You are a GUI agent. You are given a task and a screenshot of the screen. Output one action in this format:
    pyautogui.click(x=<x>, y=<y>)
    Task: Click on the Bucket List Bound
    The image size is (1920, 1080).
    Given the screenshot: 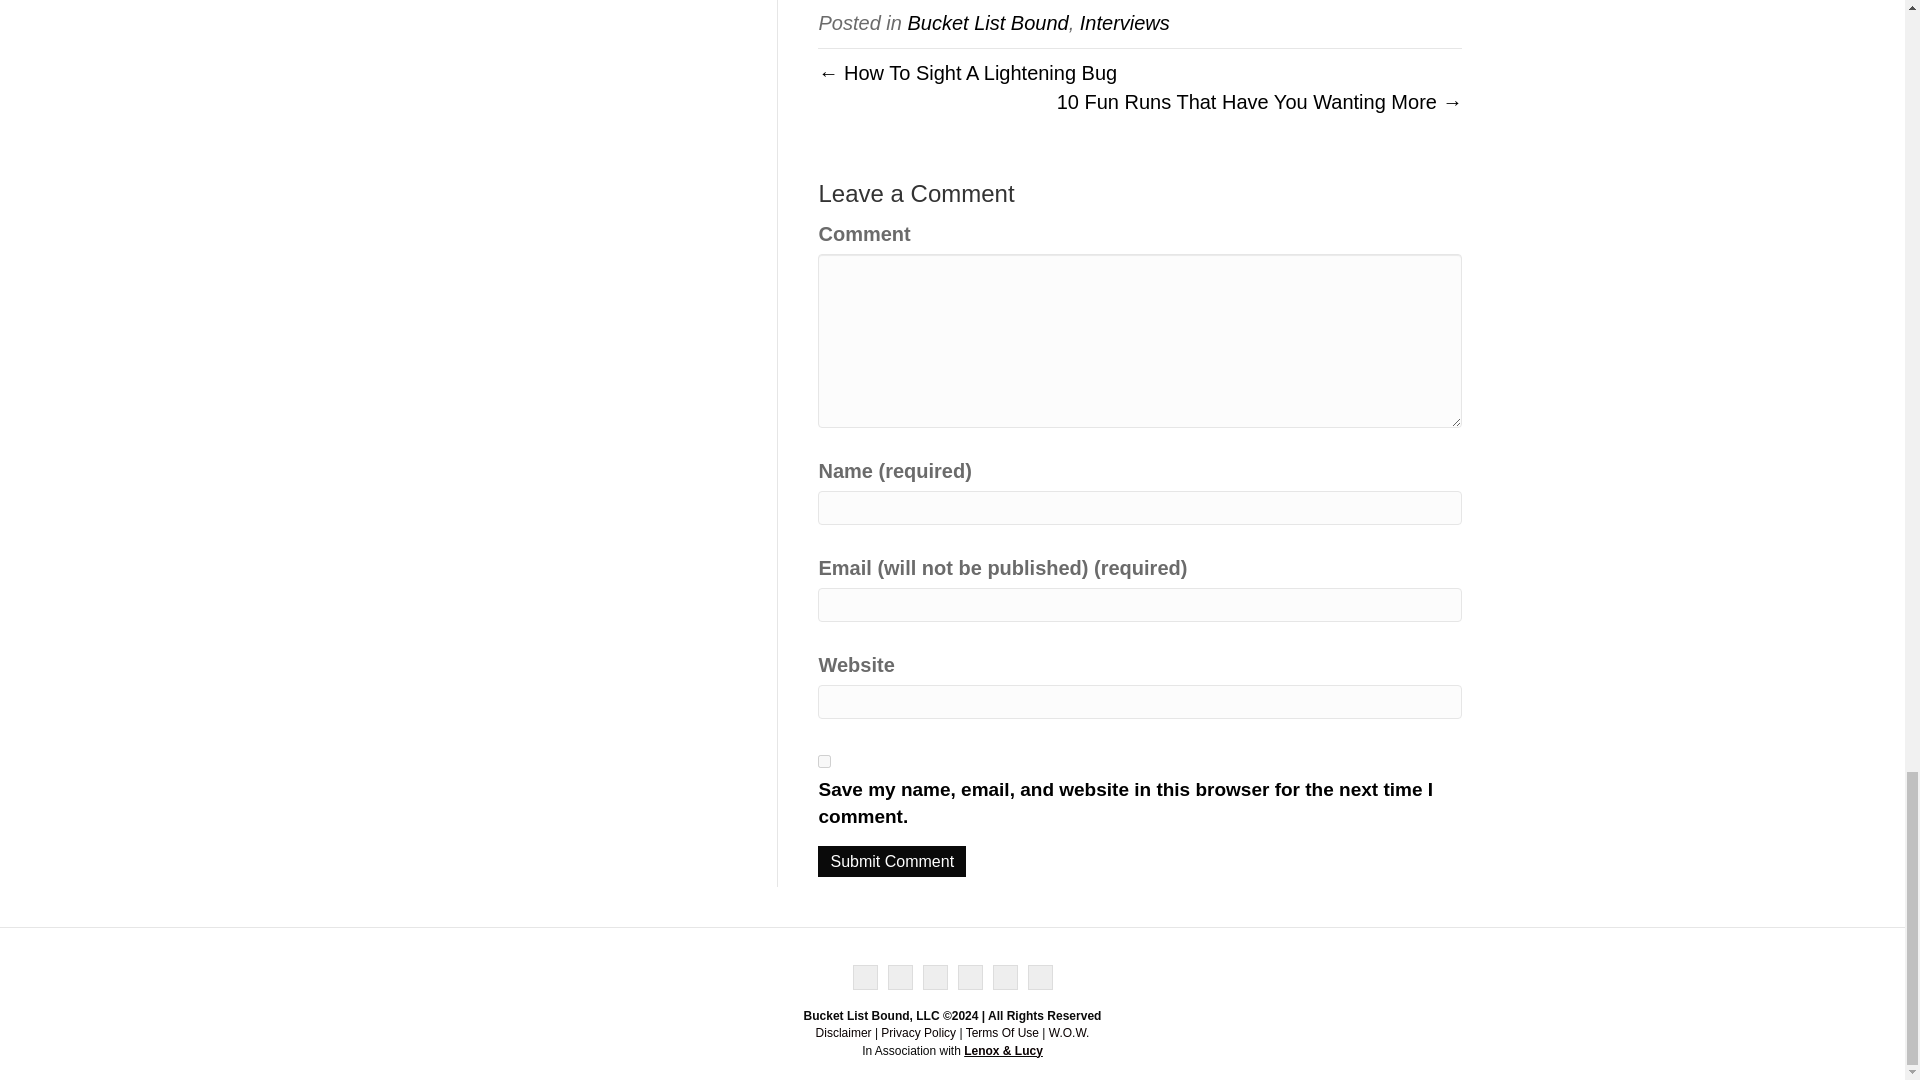 What is the action you would take?
    pyautogui.click(x=986, y=22)
    